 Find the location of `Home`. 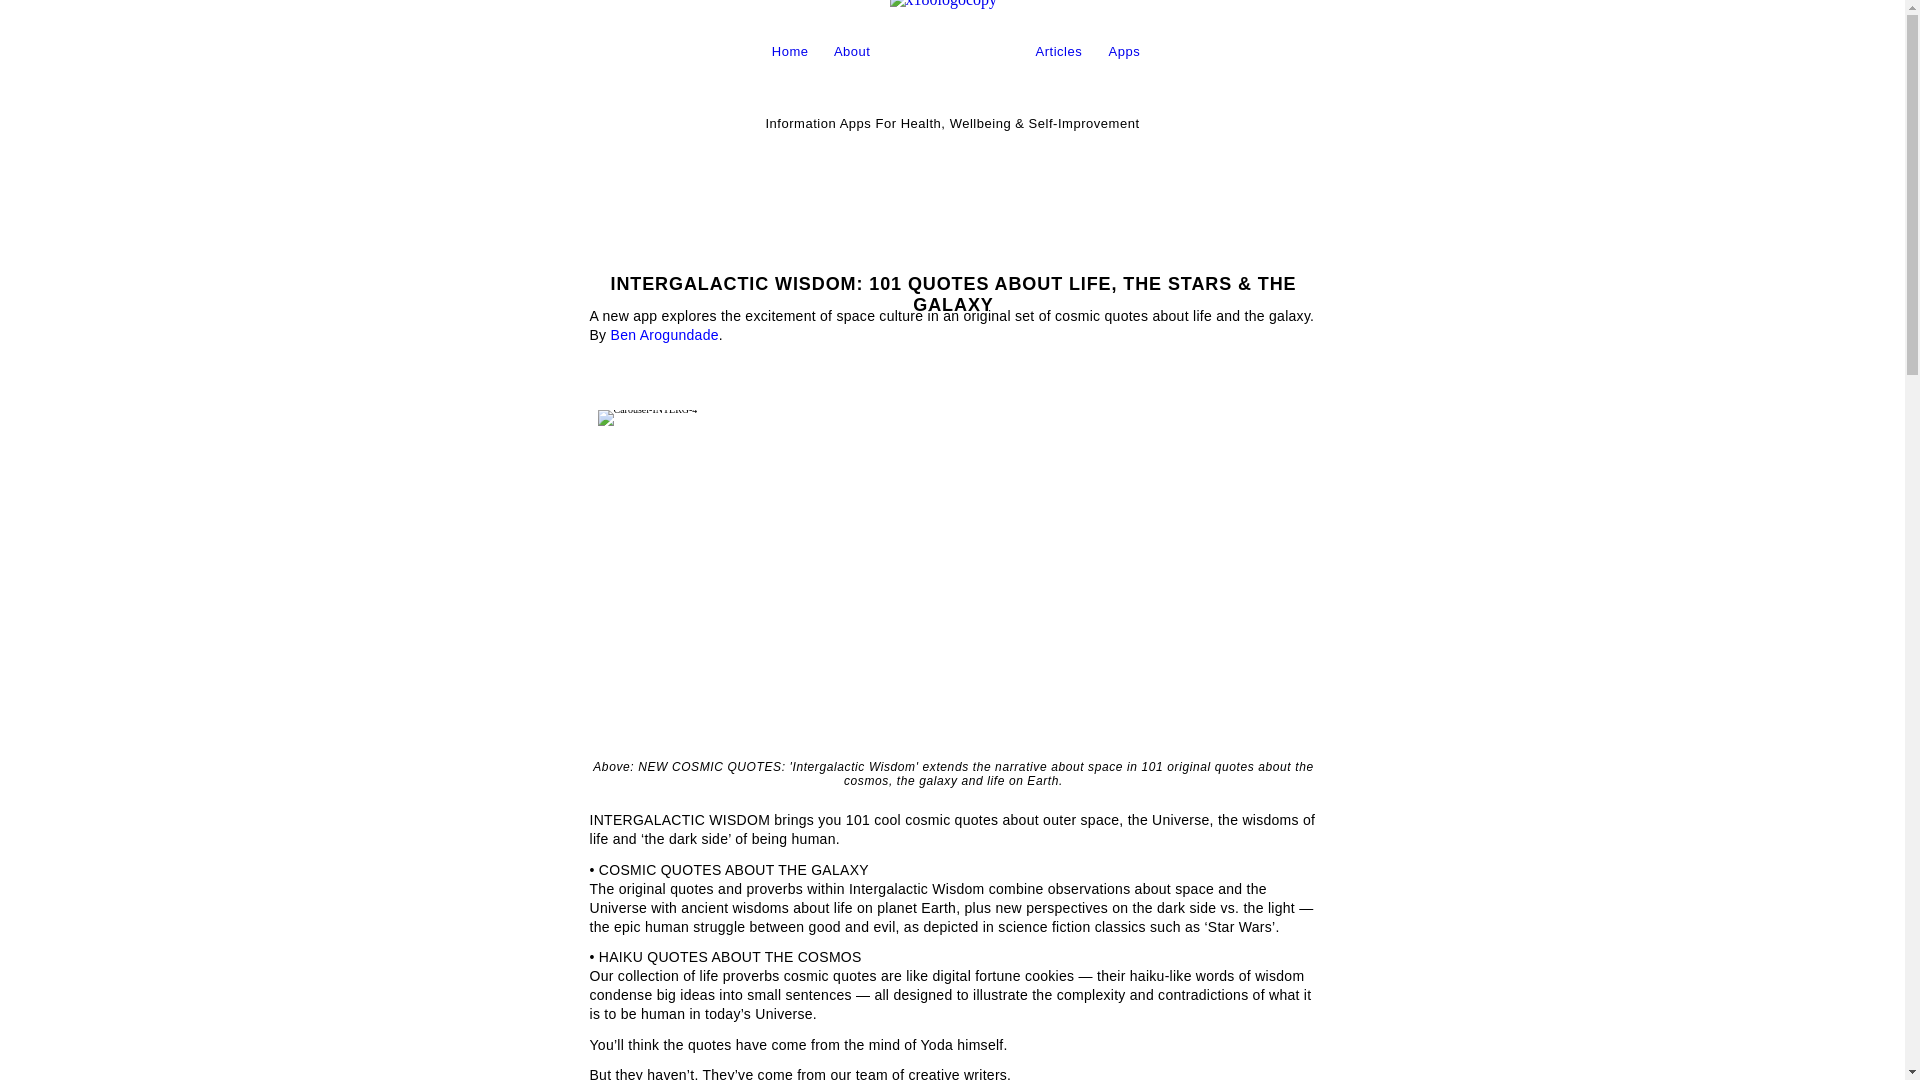

Home is located at coordinates (790, 52).